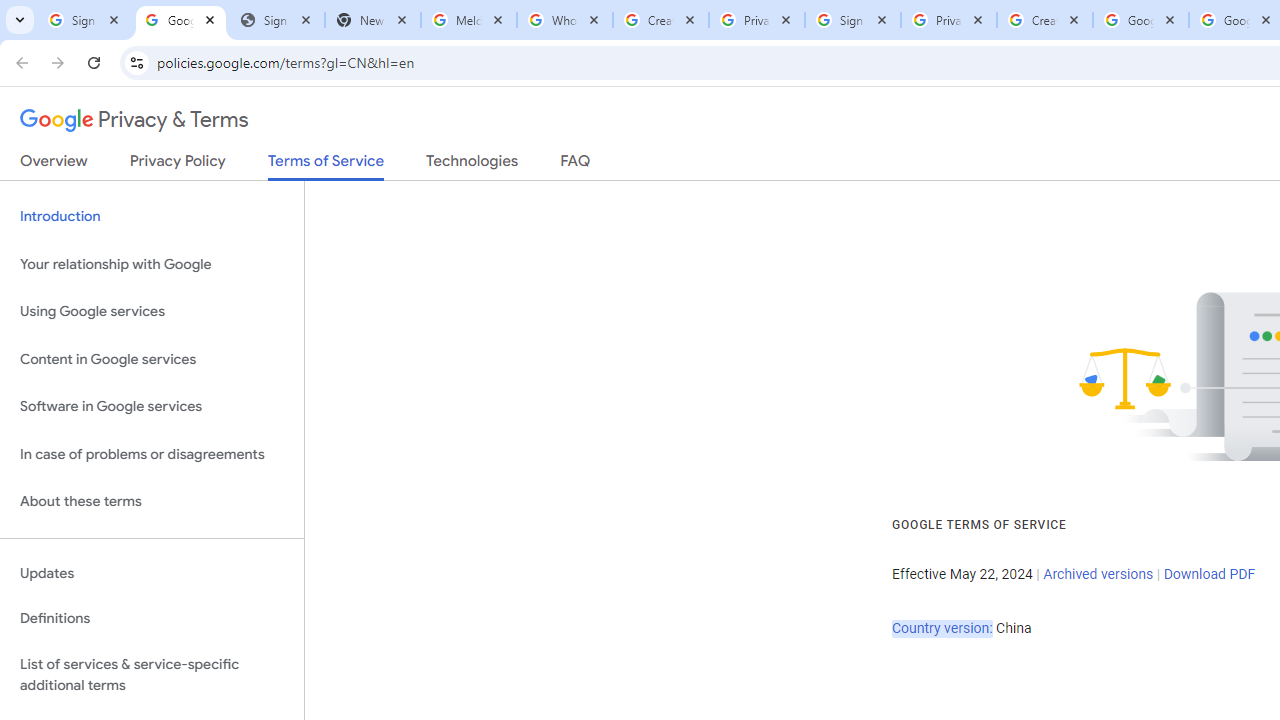 The image size is (1280, 720). Describe the element at coordinates (54, 165) in the screenshot. I see `Overview` at that location.